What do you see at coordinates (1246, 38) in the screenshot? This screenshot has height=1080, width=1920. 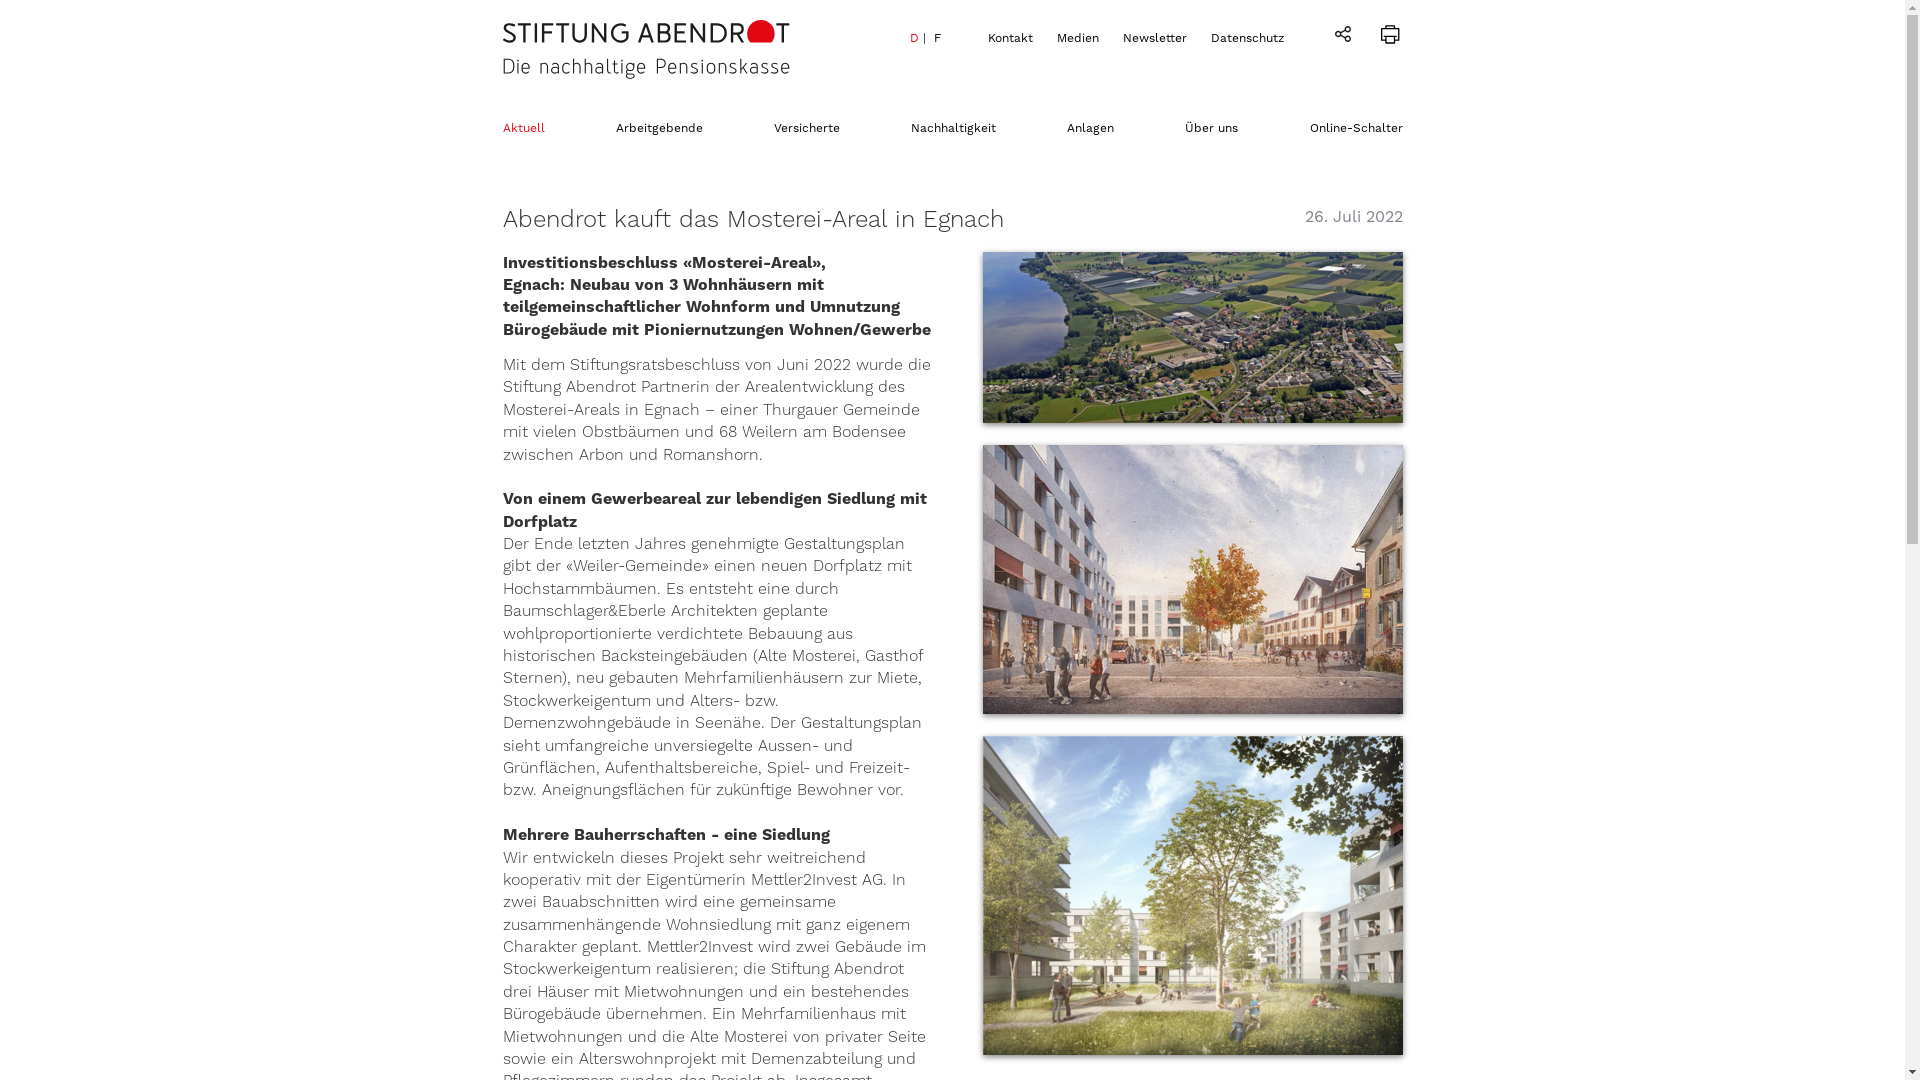 I see `Datenschutz` at bounding box center [1246, 38].